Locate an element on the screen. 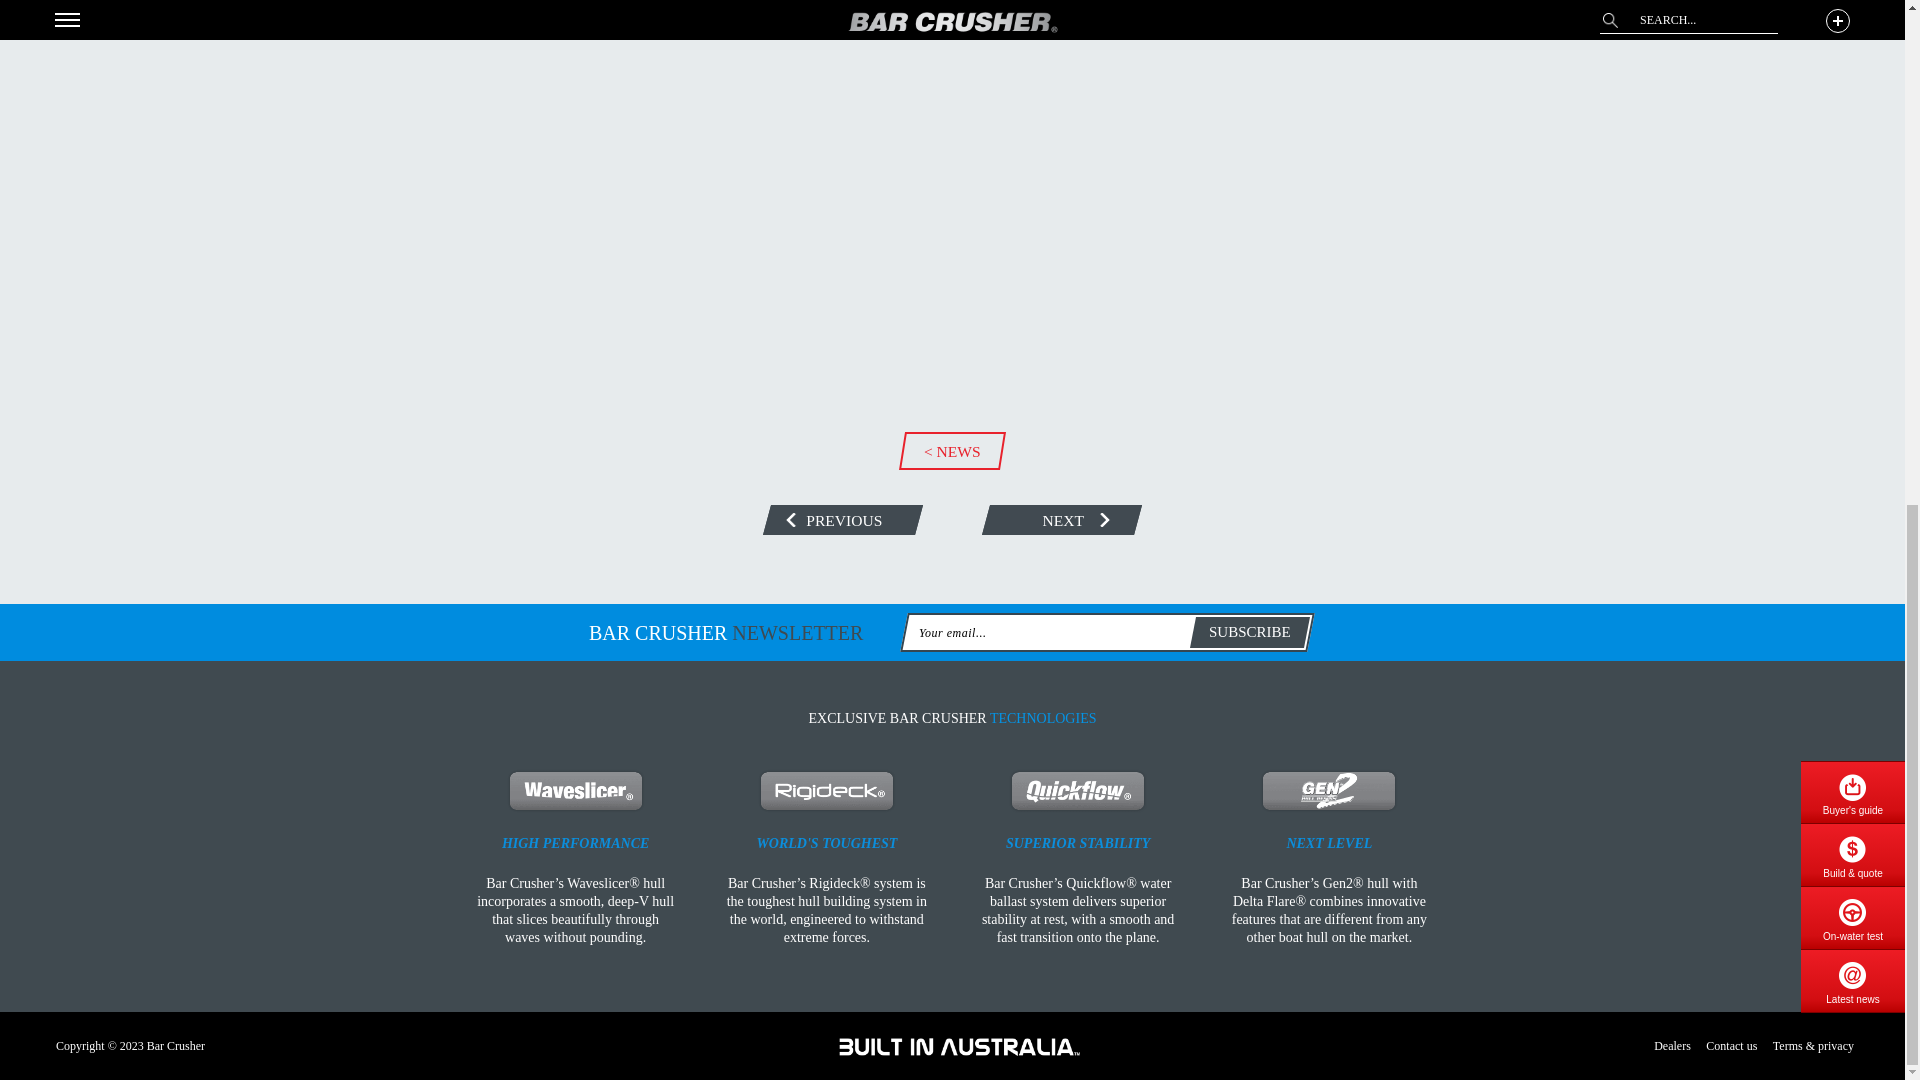 The image size is (1920, 1080). Black jewfish window is located at coordinates (1058, 520).